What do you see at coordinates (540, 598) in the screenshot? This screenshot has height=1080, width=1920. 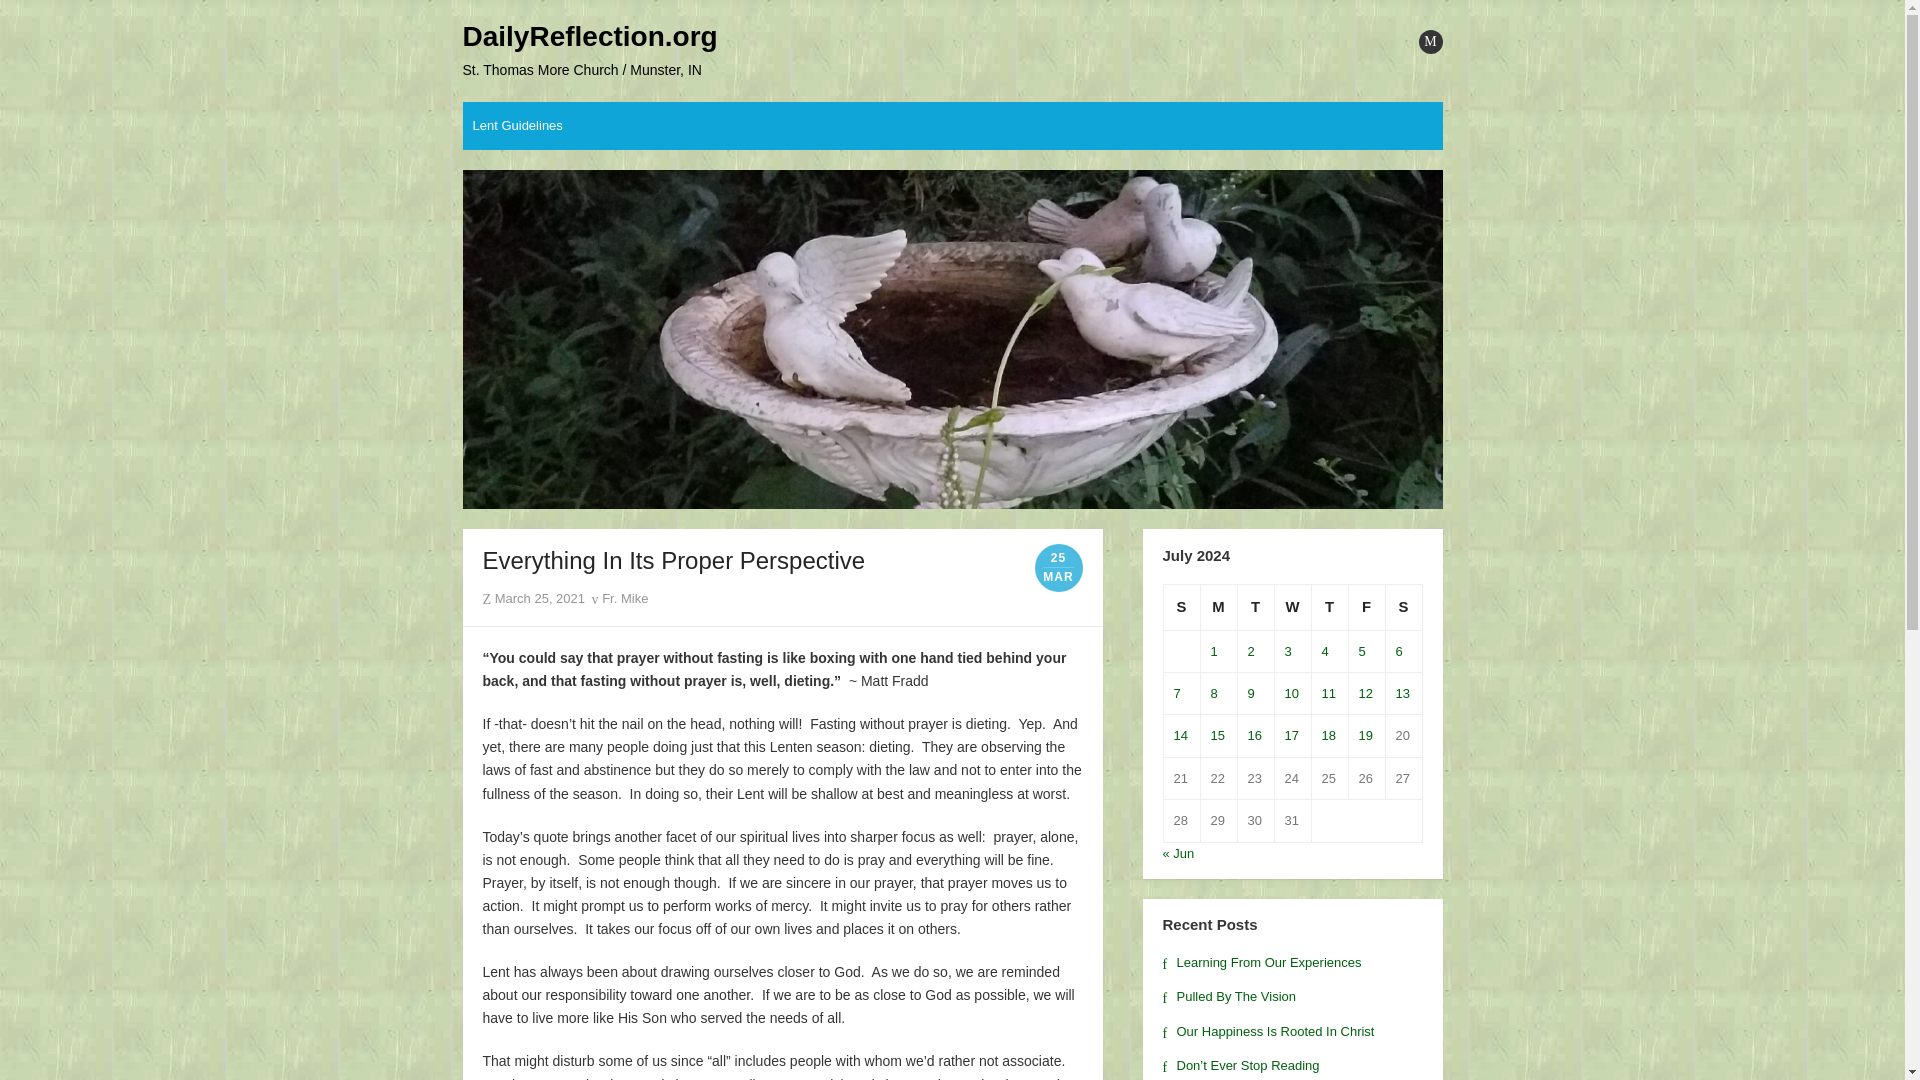 I see `March 25, 2021` at bounding box center [540, 598].